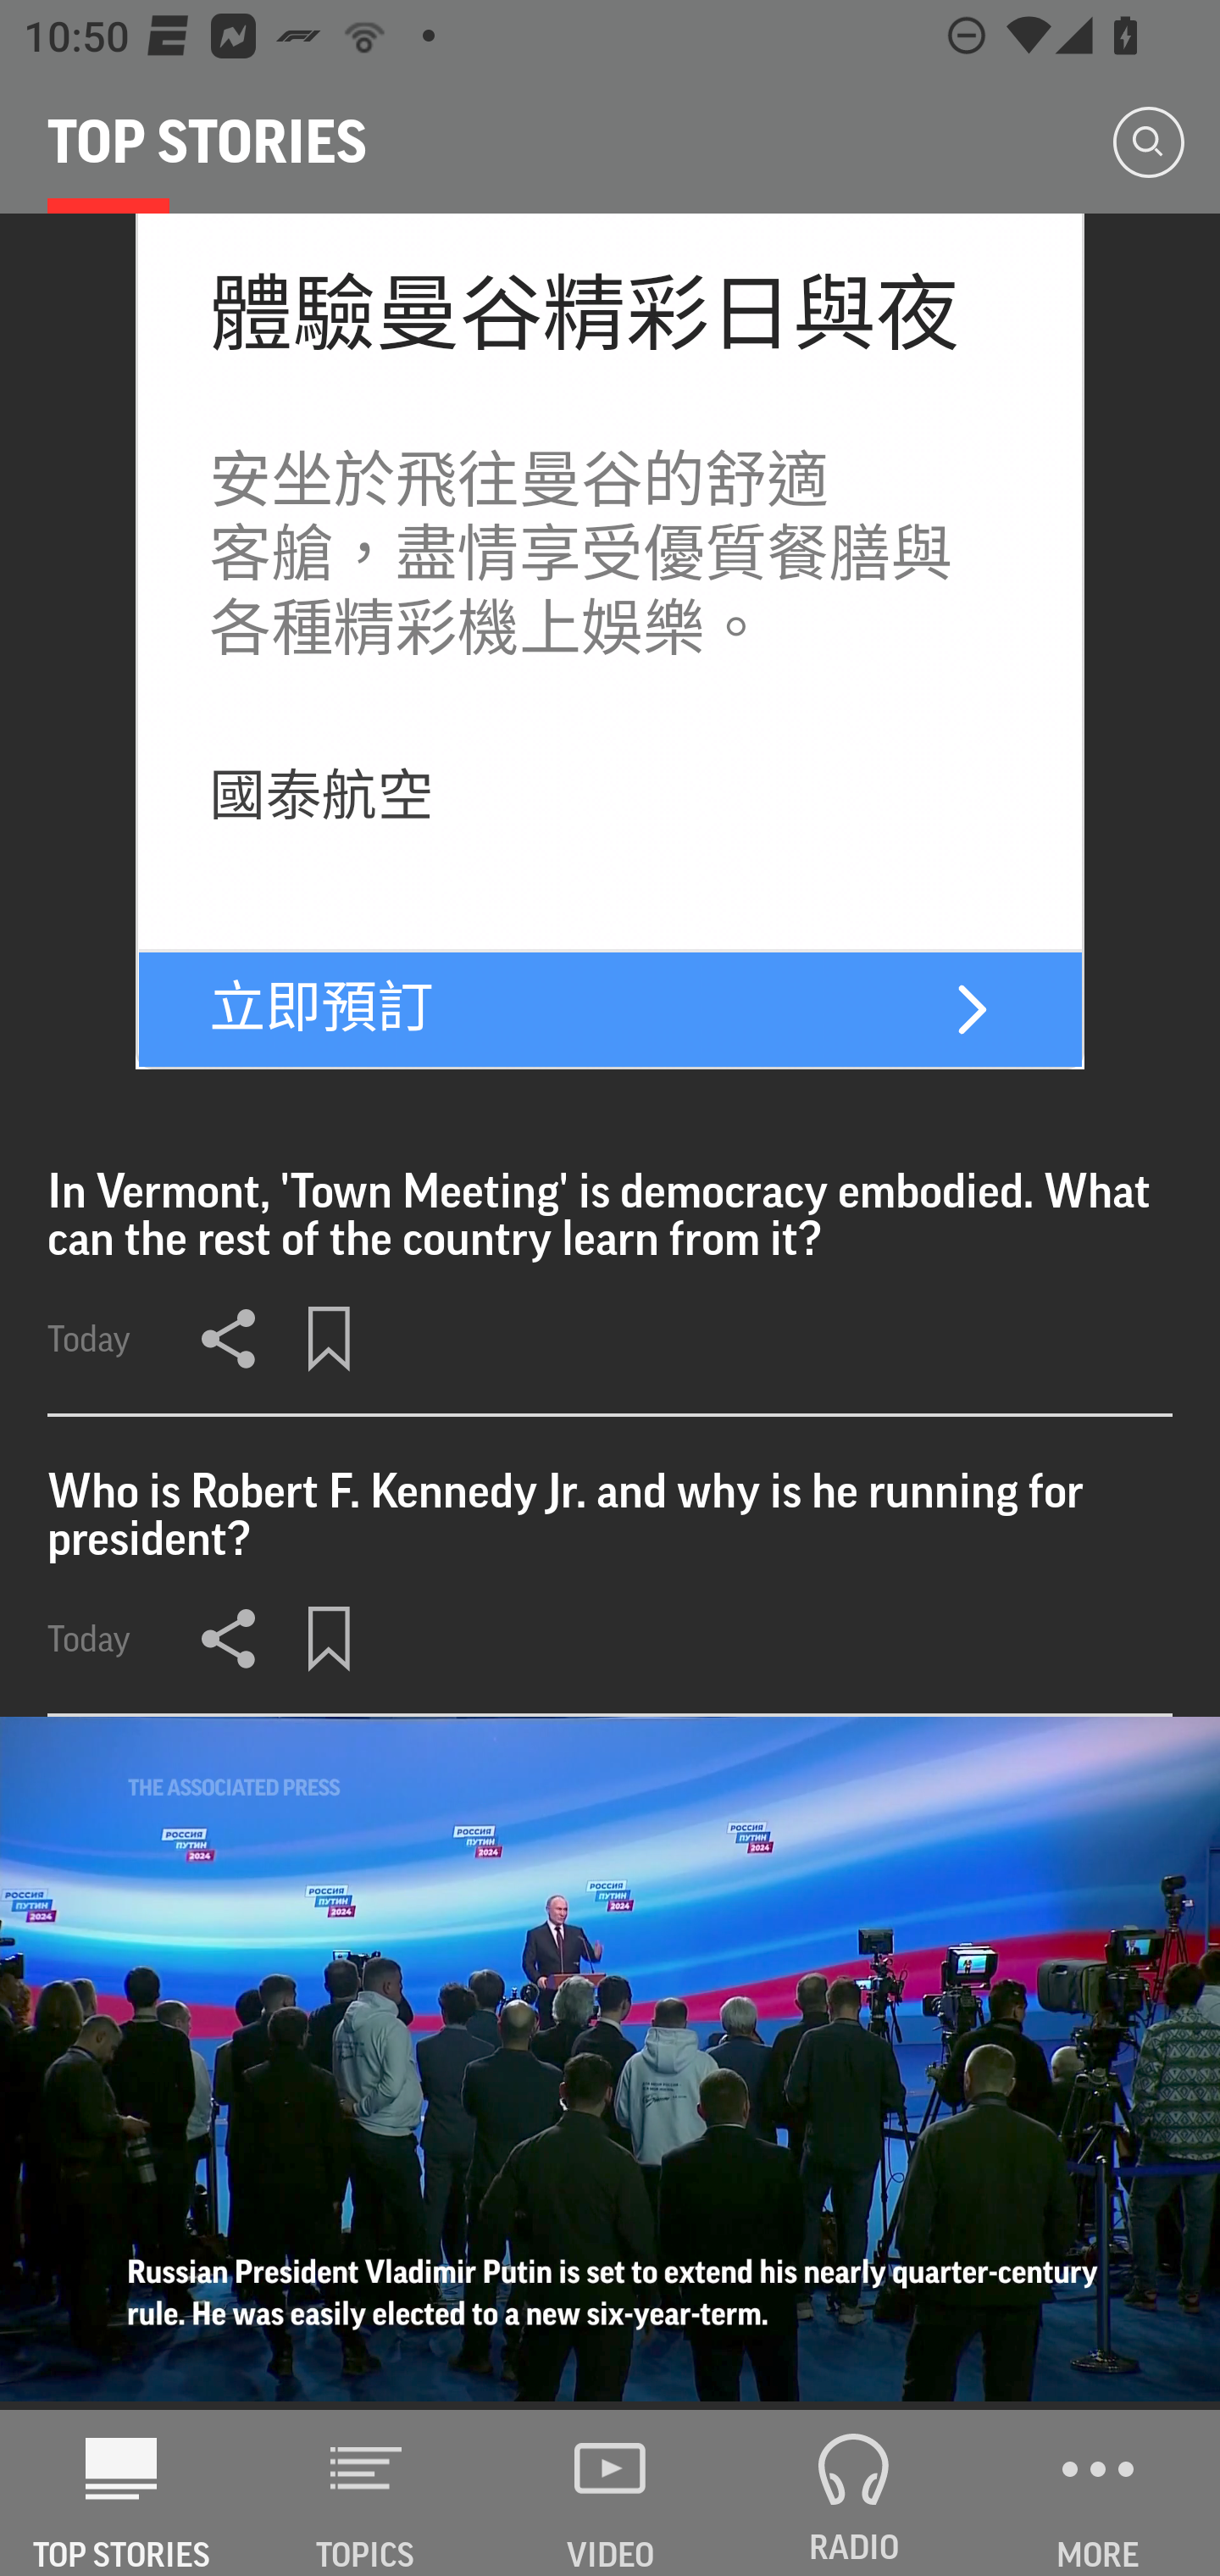  I want to click on MORE, so click(1098, 2493).